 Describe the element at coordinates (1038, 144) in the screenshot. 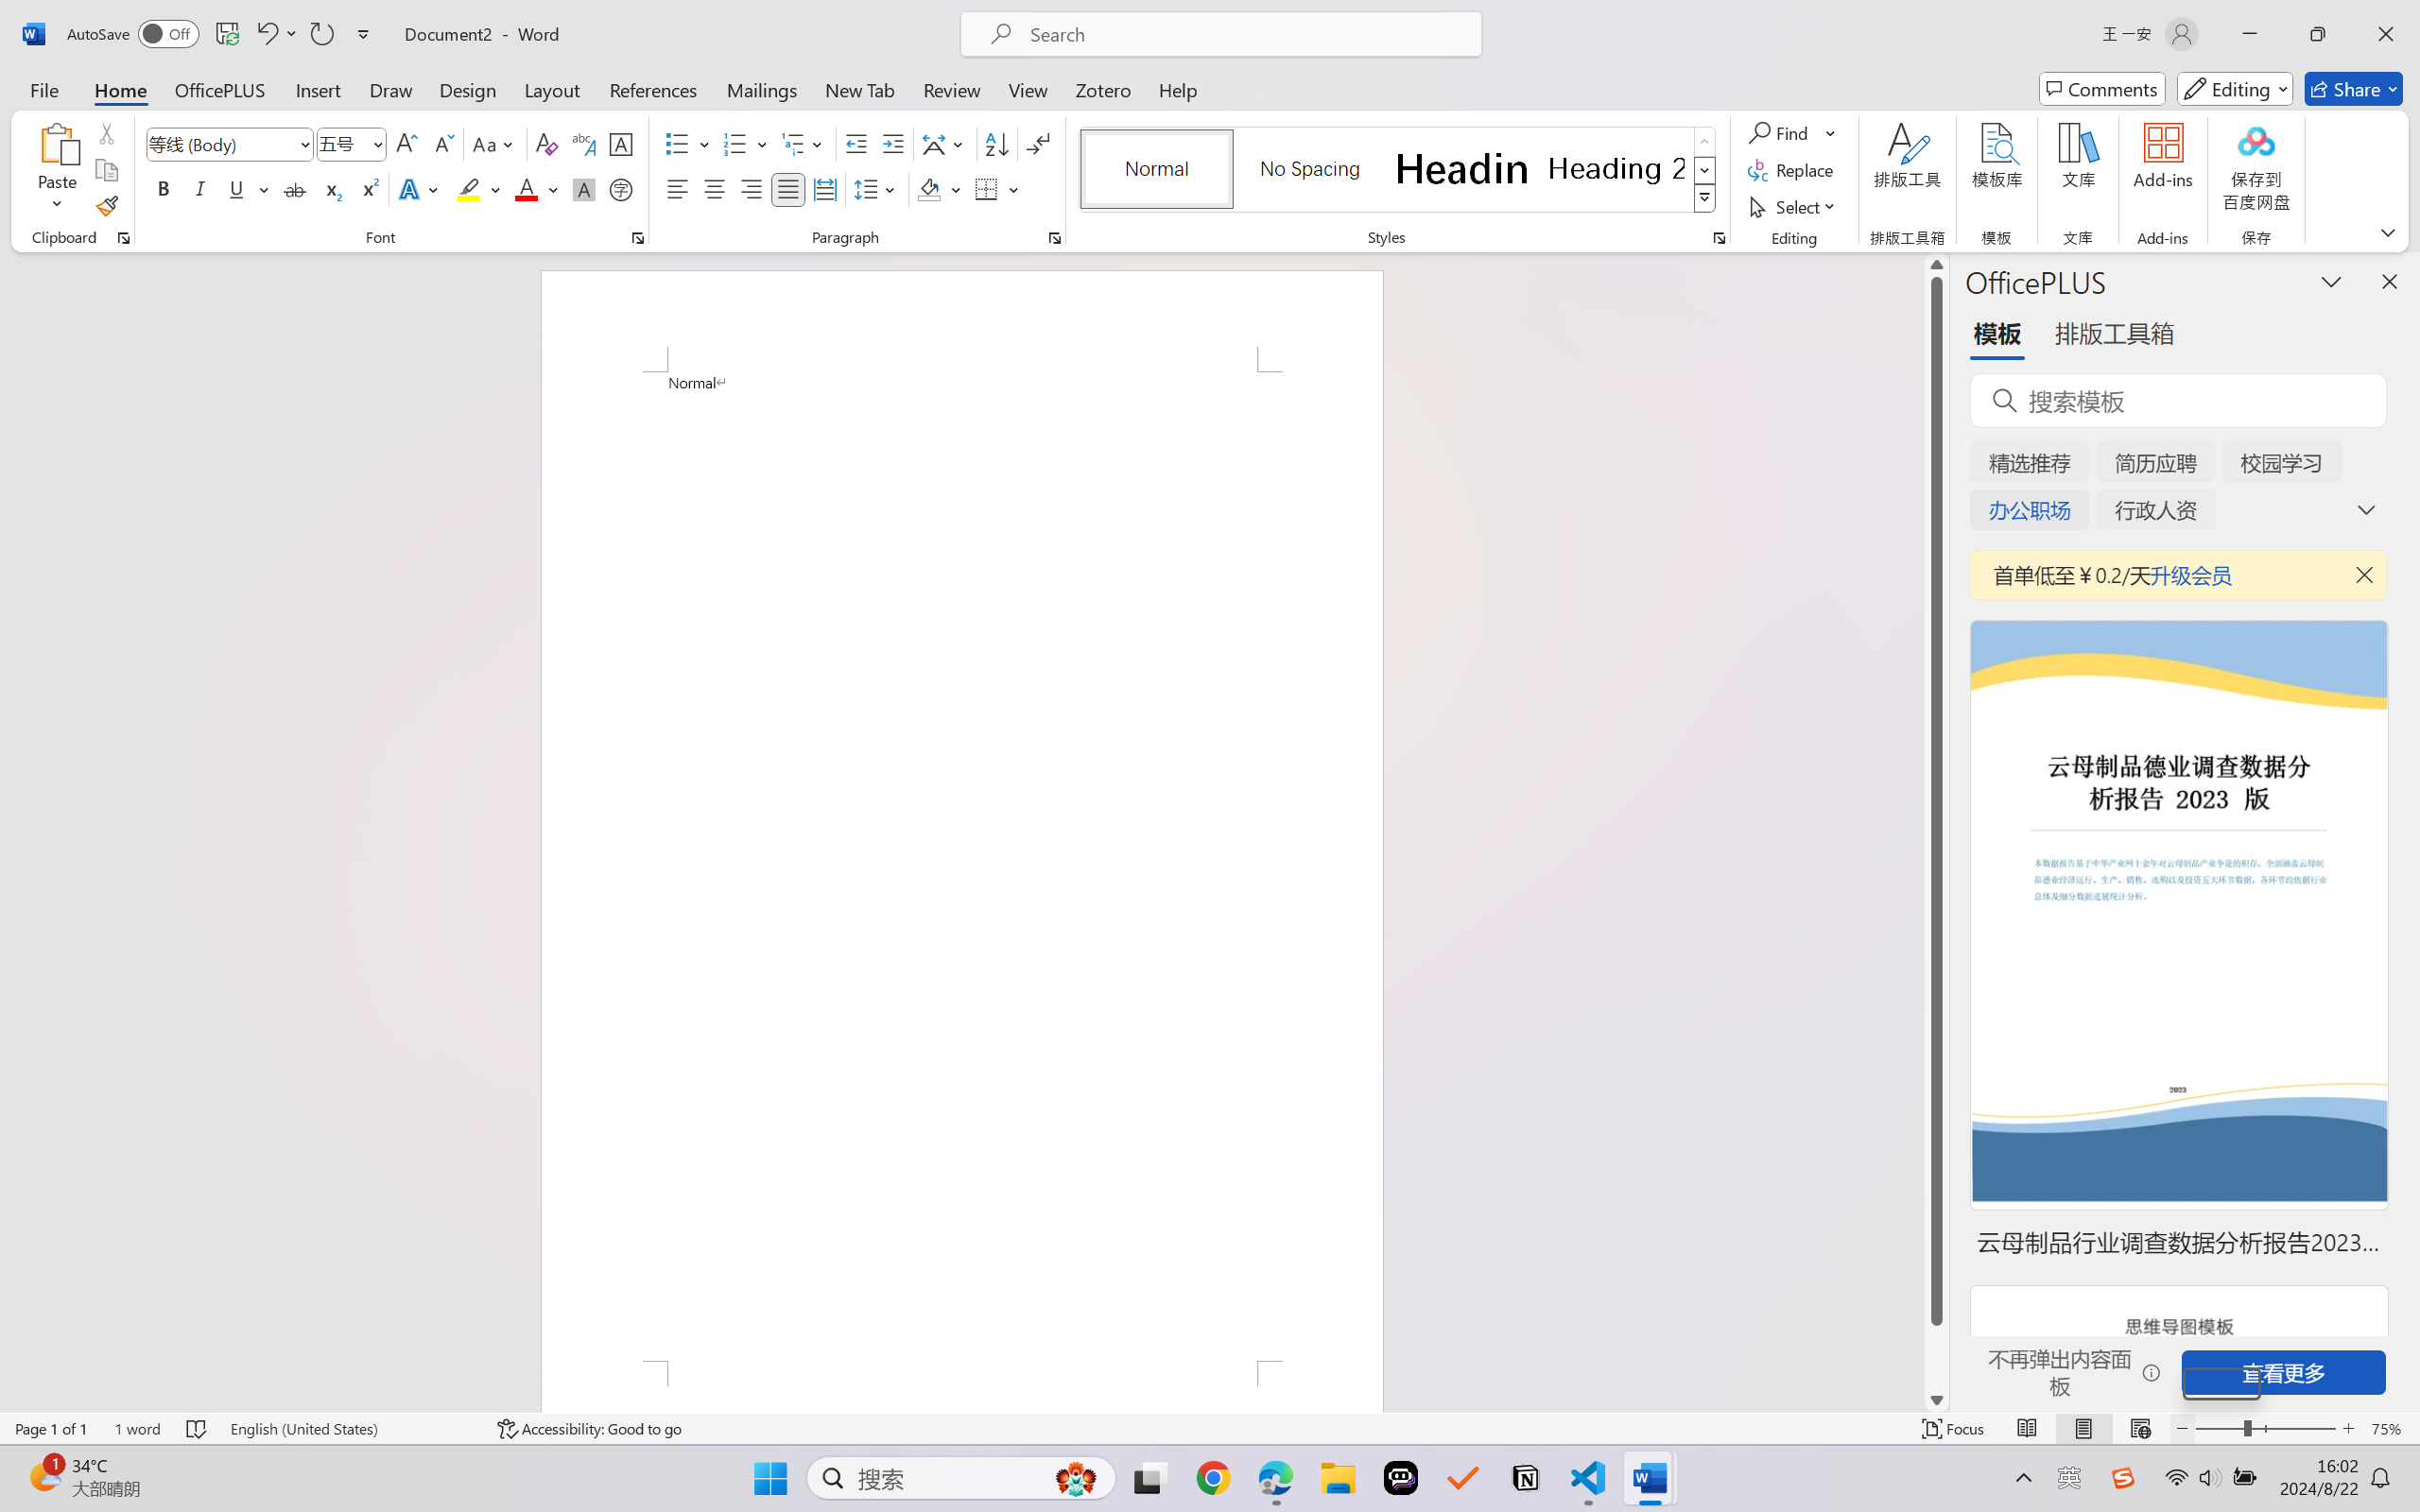

I see `Show/Hide Editing Marks` at that location.